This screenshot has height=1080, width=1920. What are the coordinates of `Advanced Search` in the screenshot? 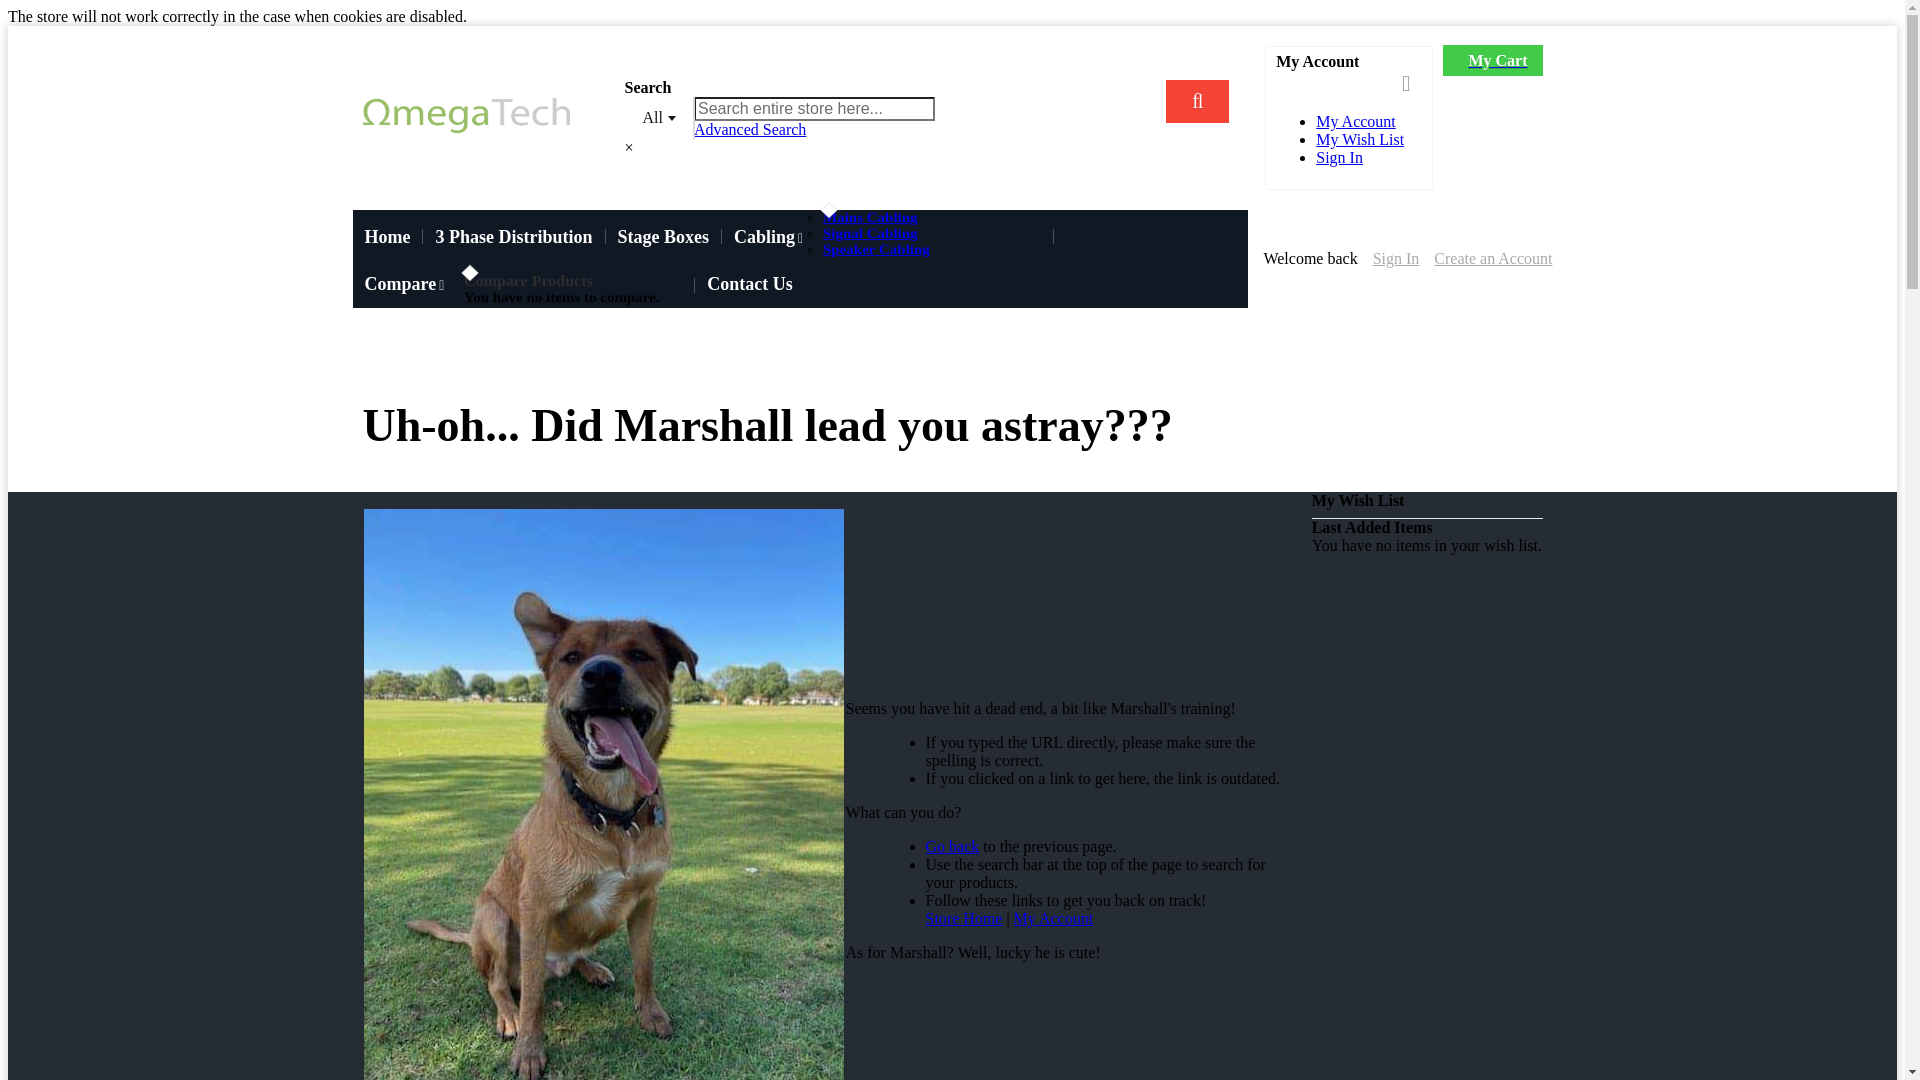 It's located at (750, 130).